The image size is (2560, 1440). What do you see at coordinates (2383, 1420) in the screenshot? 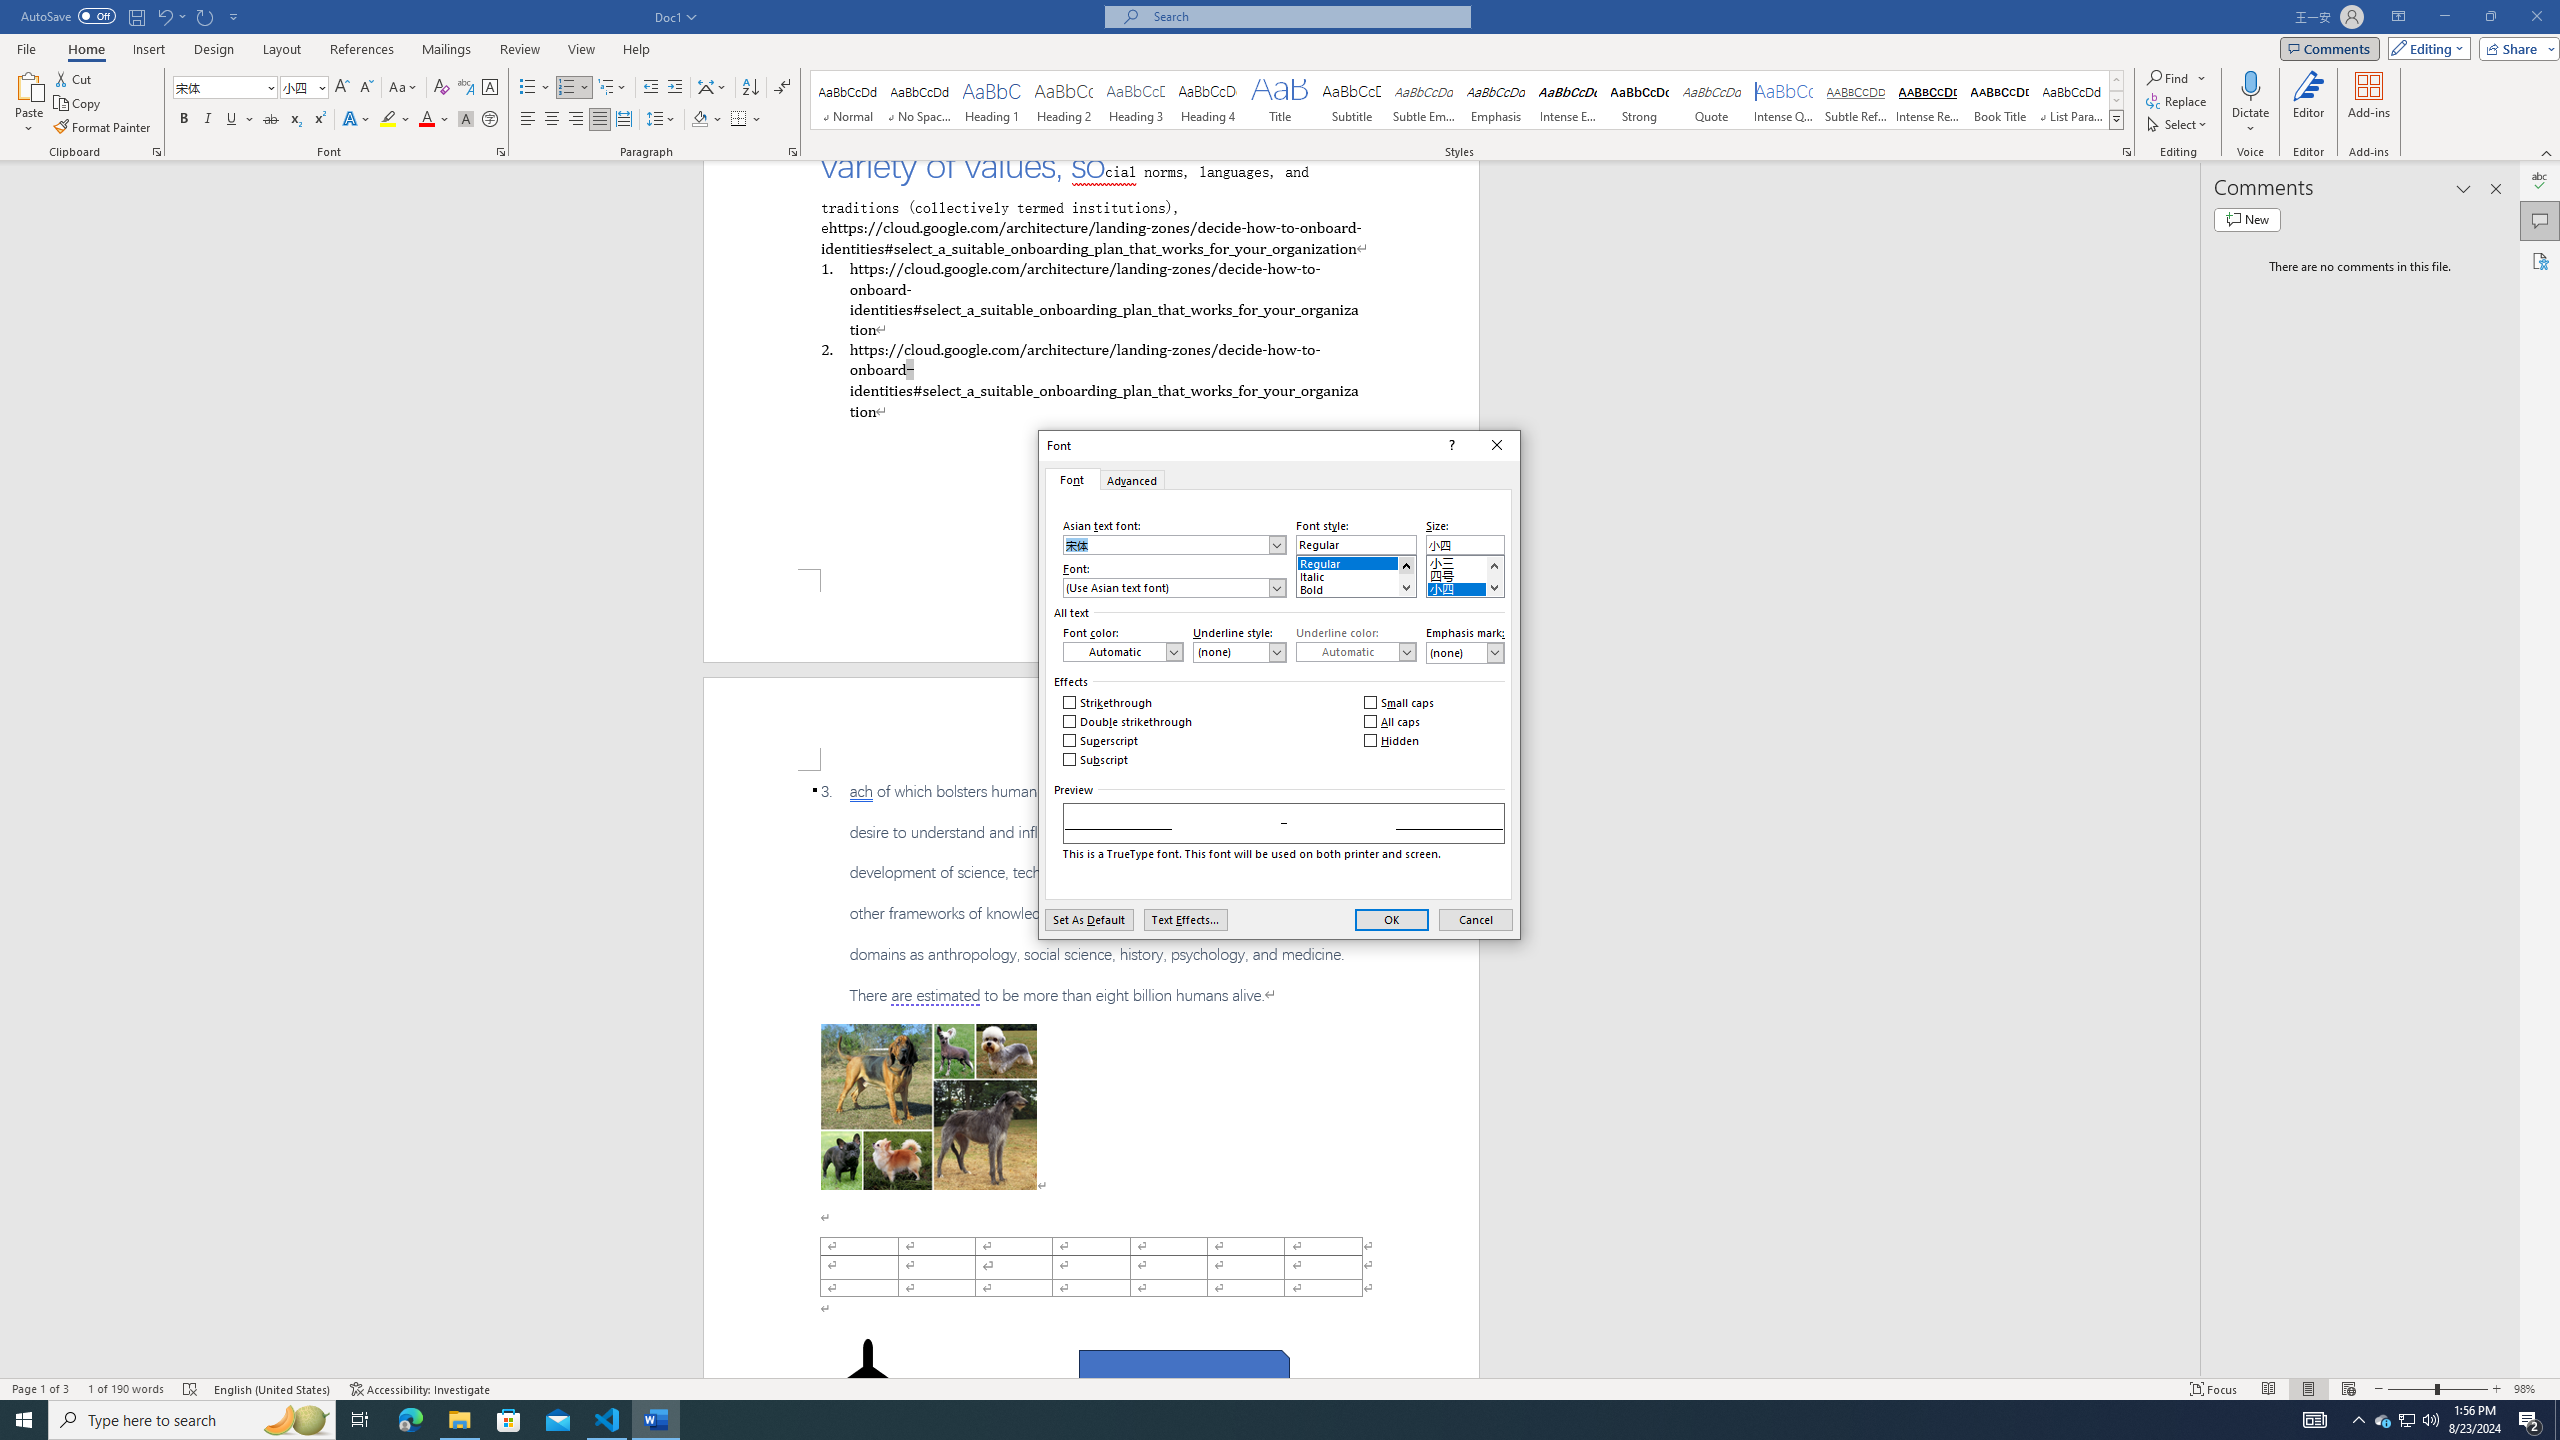
I see `Subscript` at bounding box center [2383, 1420].